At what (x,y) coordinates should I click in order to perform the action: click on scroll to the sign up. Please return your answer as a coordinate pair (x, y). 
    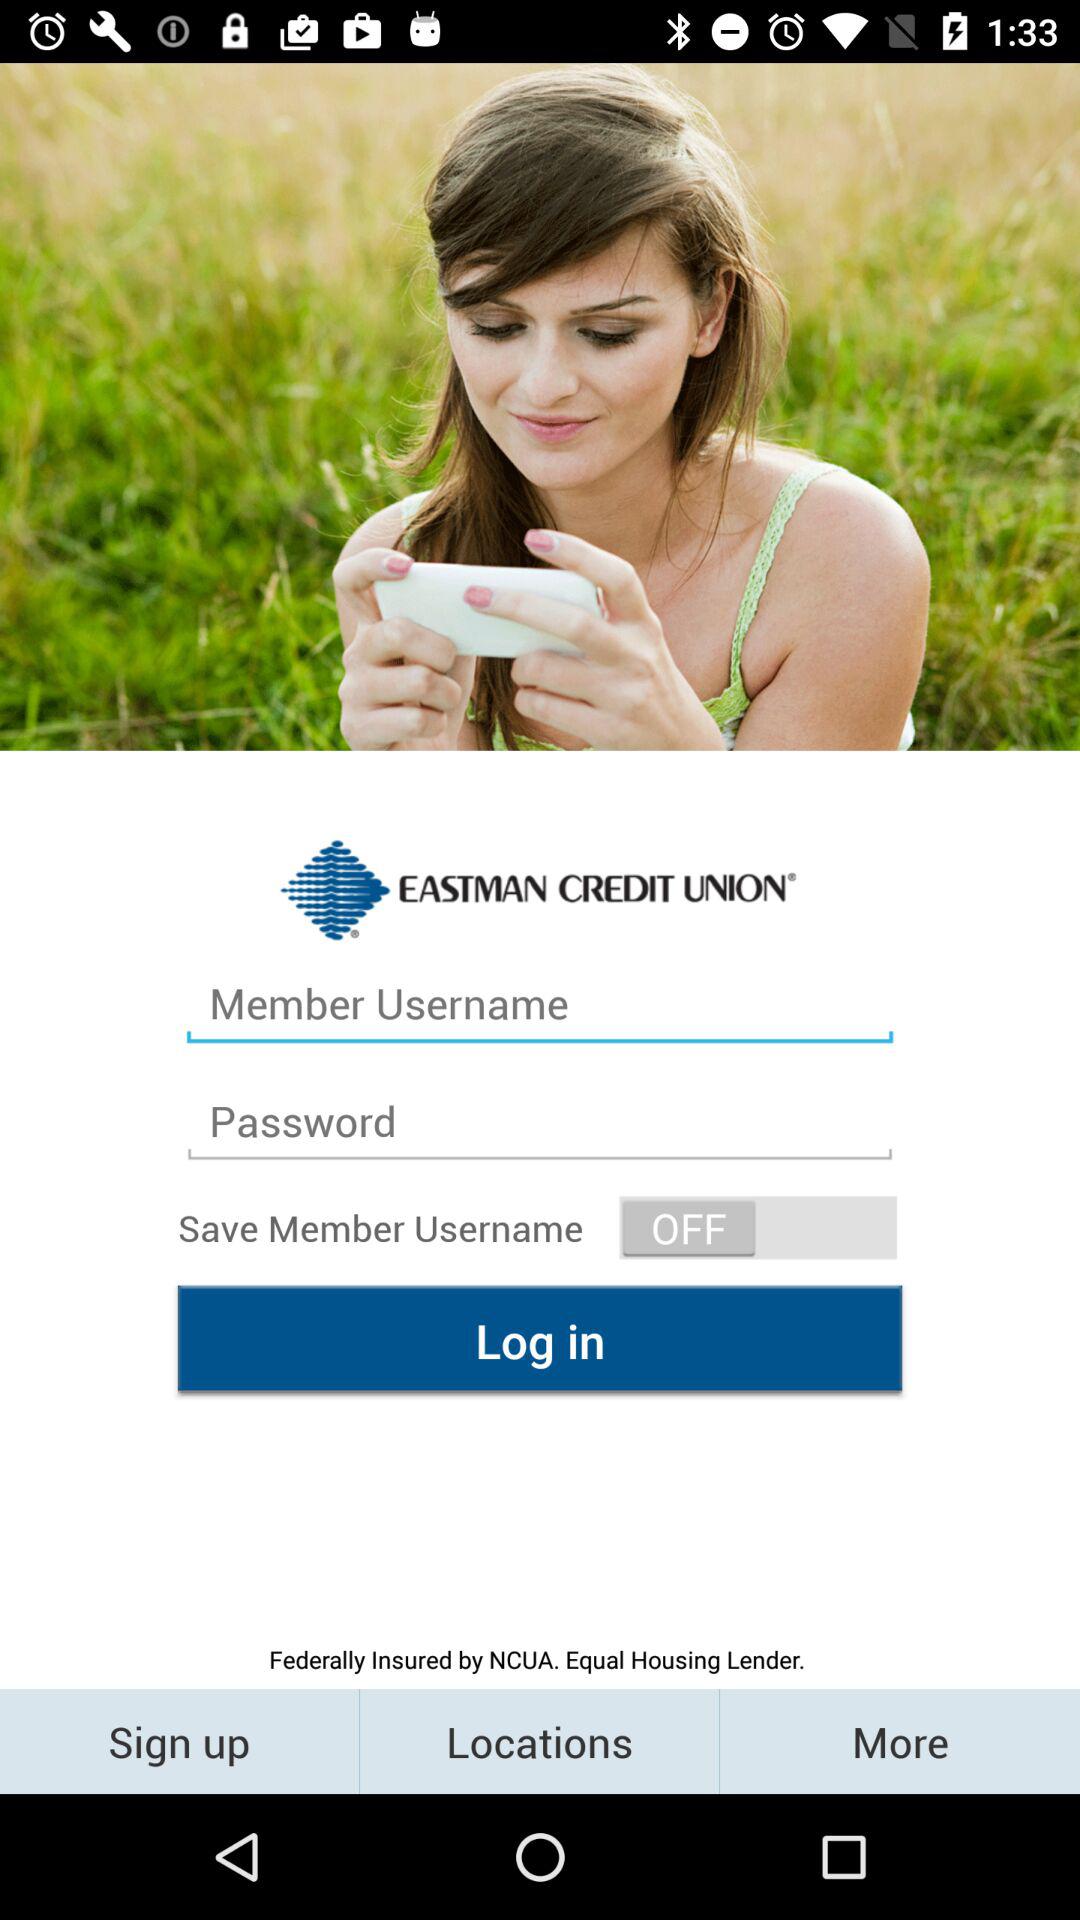
    Looking at the image, I should click on (180, 1740).